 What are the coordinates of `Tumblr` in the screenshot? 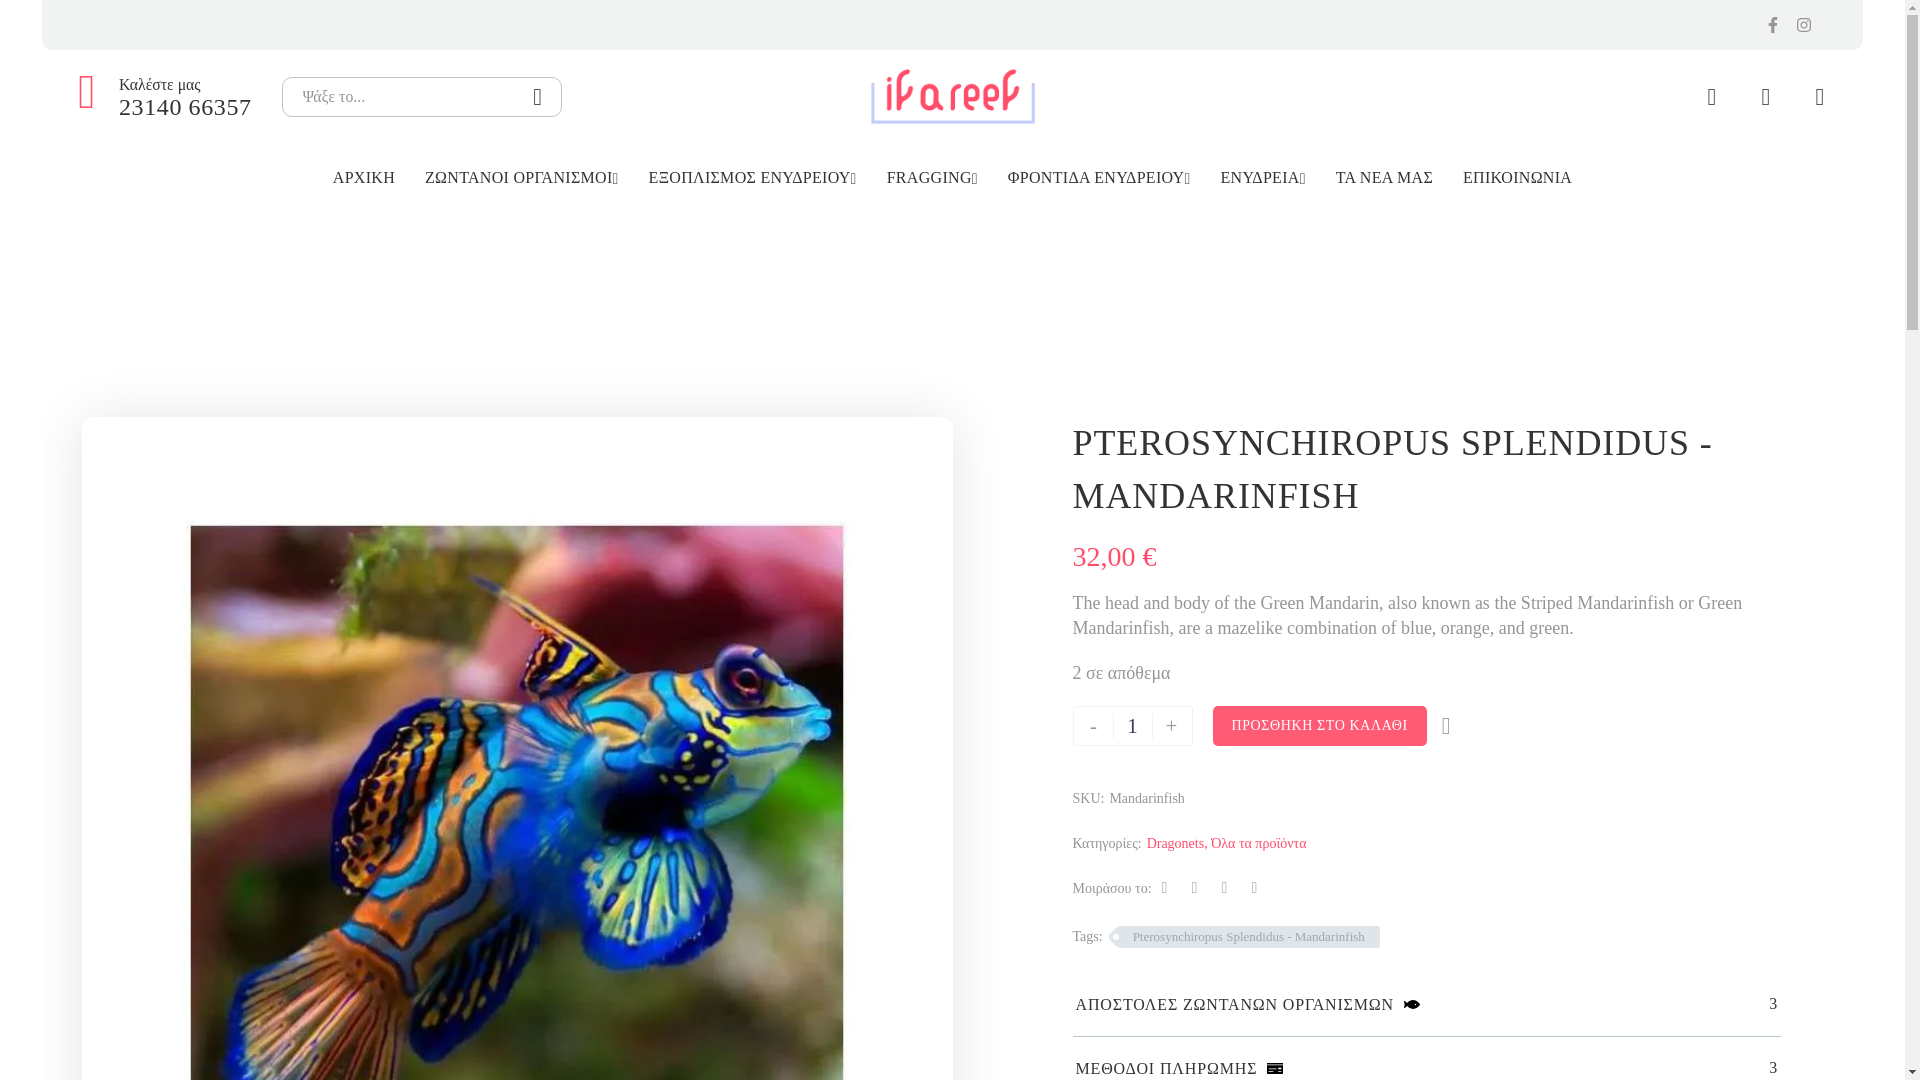 It's located at (1254, 888).